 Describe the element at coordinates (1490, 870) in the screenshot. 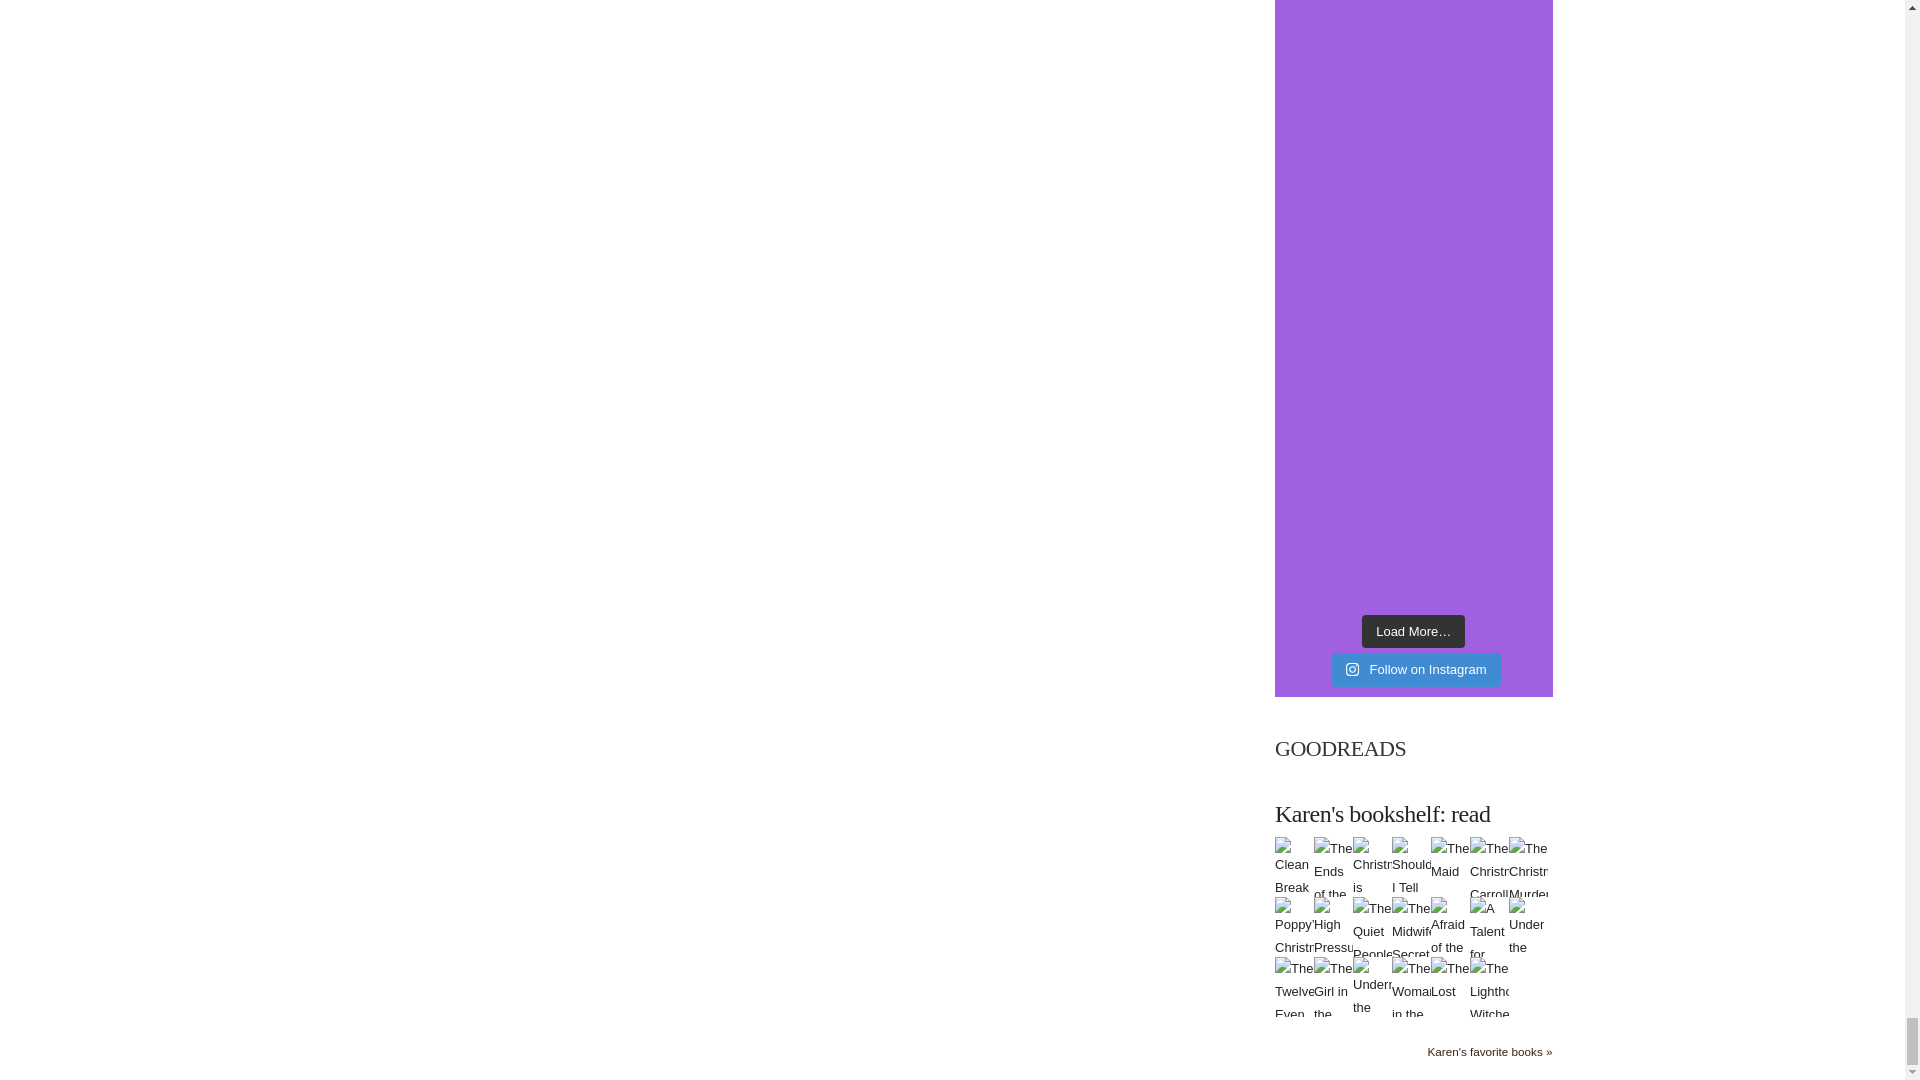

I see `The Christmas Carrolls` at that location.